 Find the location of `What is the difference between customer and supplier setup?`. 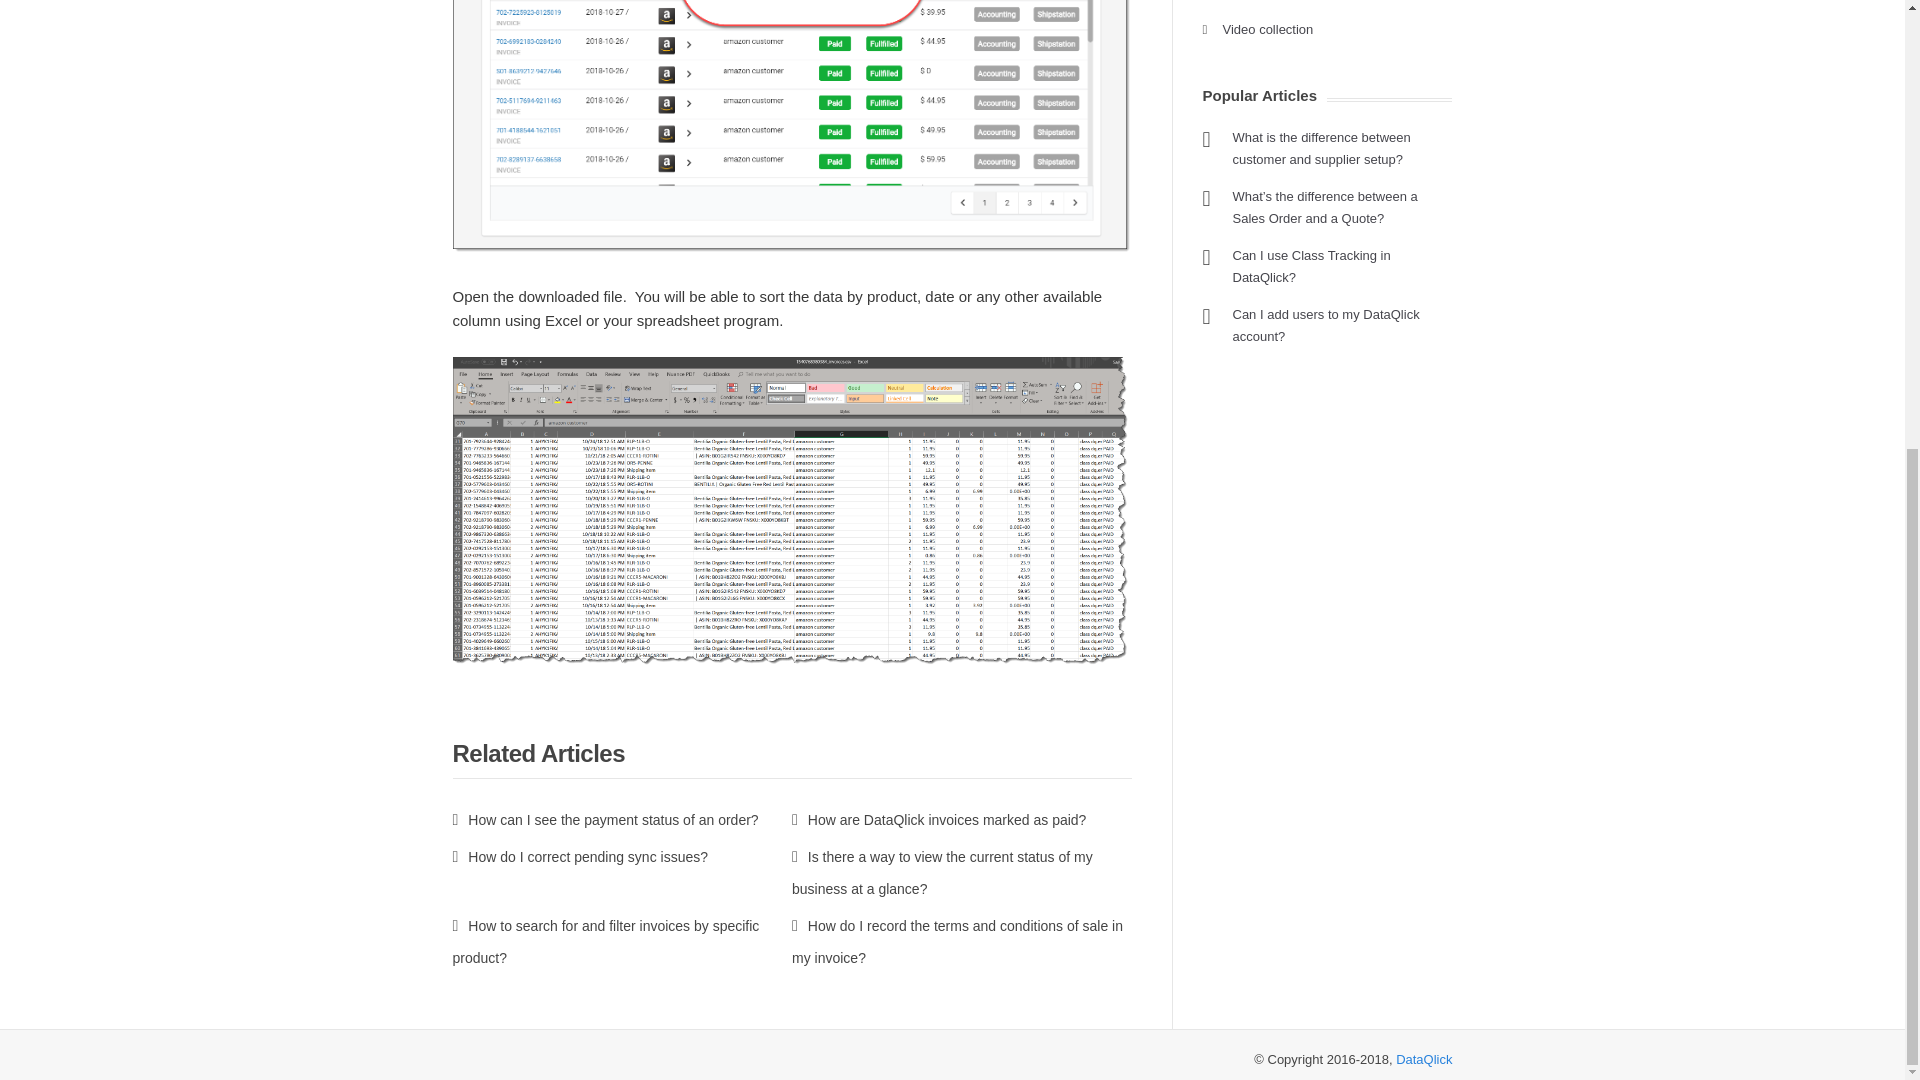

What is the difference between customer and supplier setup? is located at coordinates (1320, 148).